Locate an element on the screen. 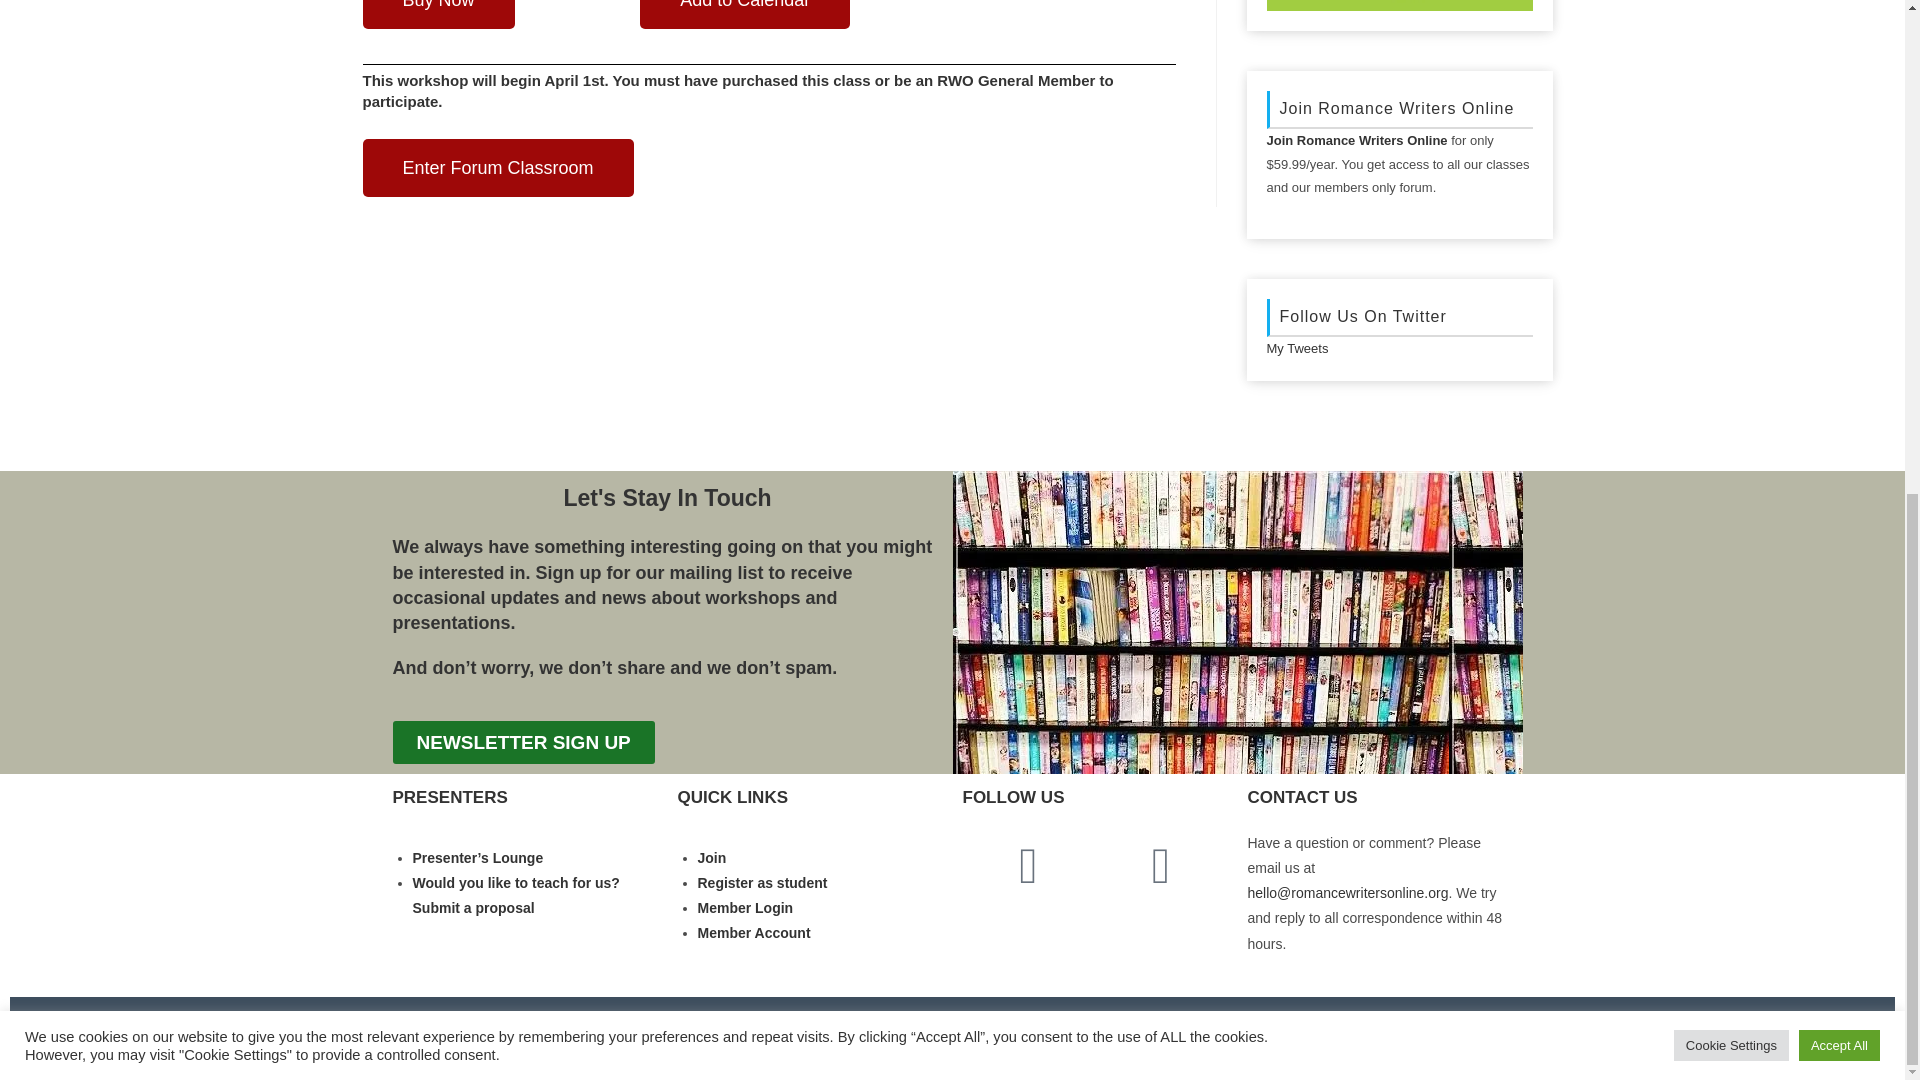 This screenshot has height=1080, width=1920. Join Romance Writers Online is located at coordinates (1356, 140).